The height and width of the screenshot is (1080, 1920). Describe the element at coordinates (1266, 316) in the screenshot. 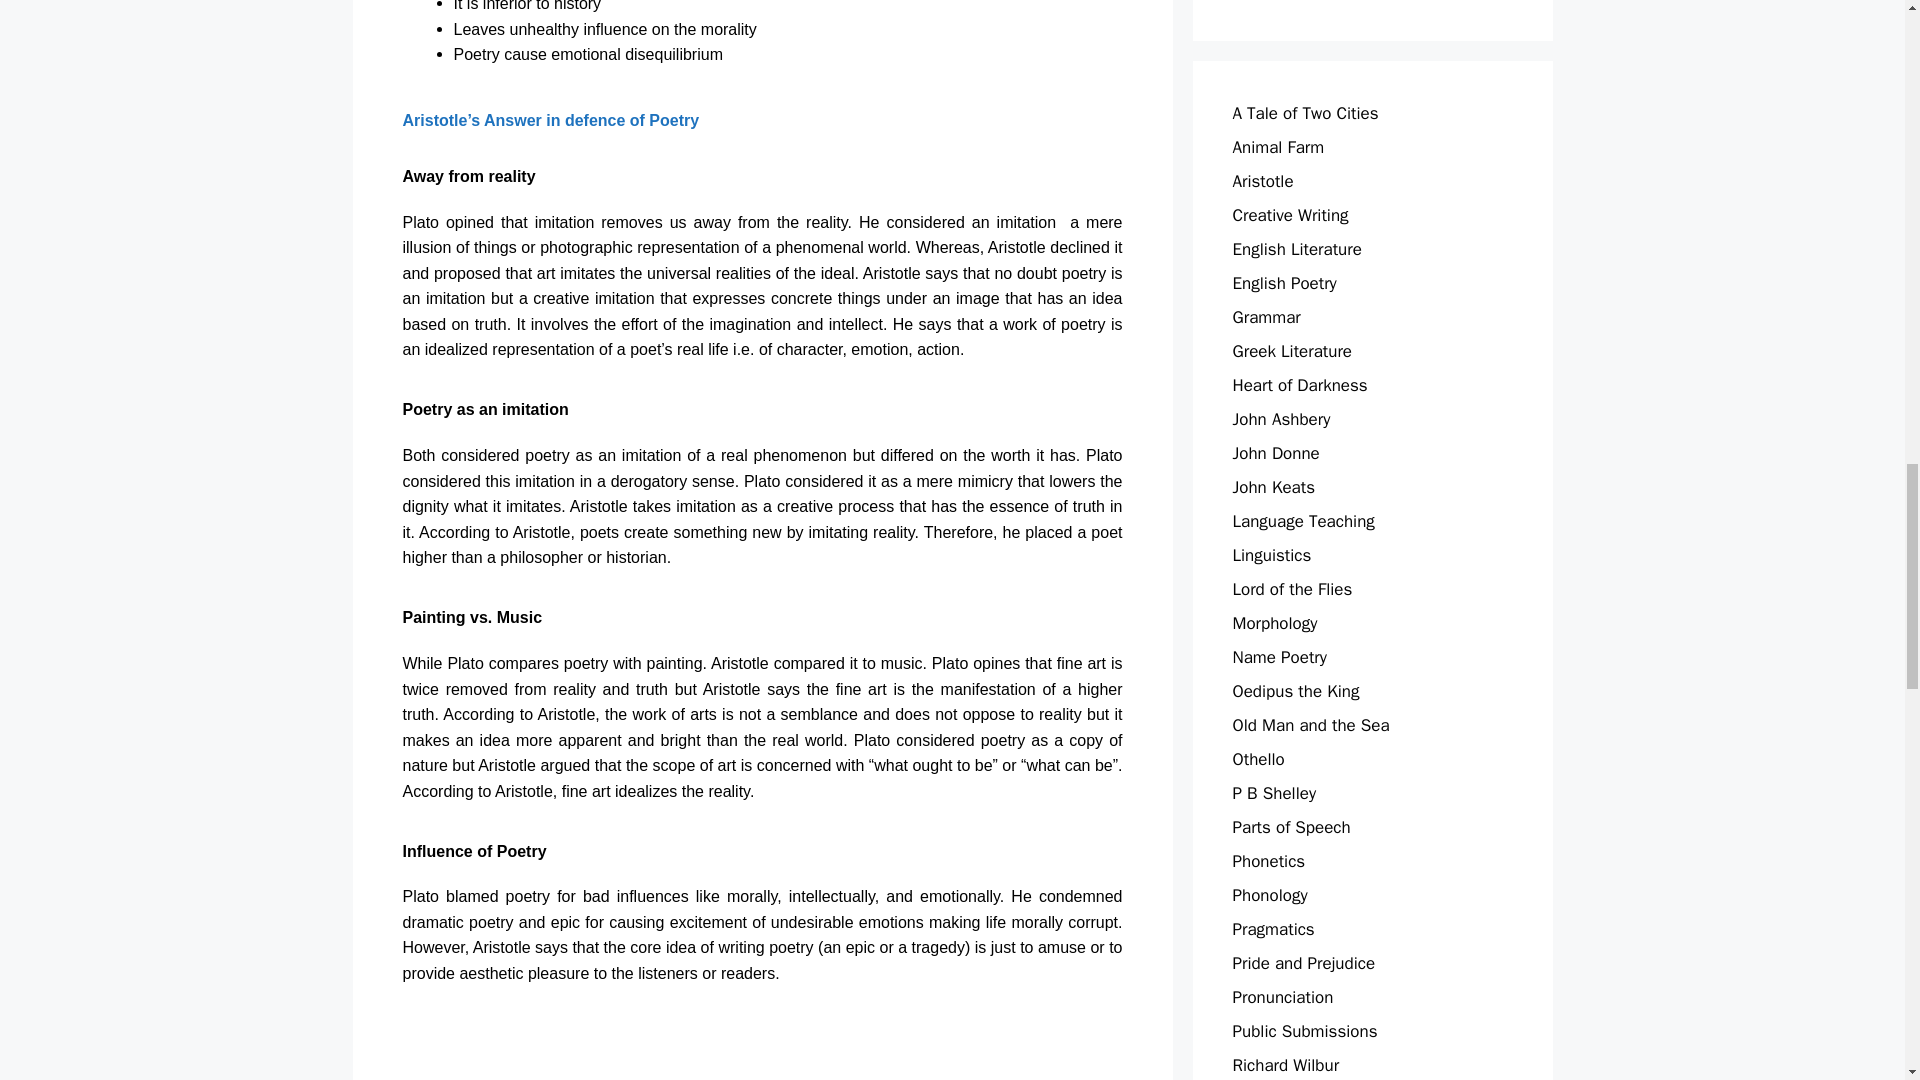

I see `Grammar` at that location.